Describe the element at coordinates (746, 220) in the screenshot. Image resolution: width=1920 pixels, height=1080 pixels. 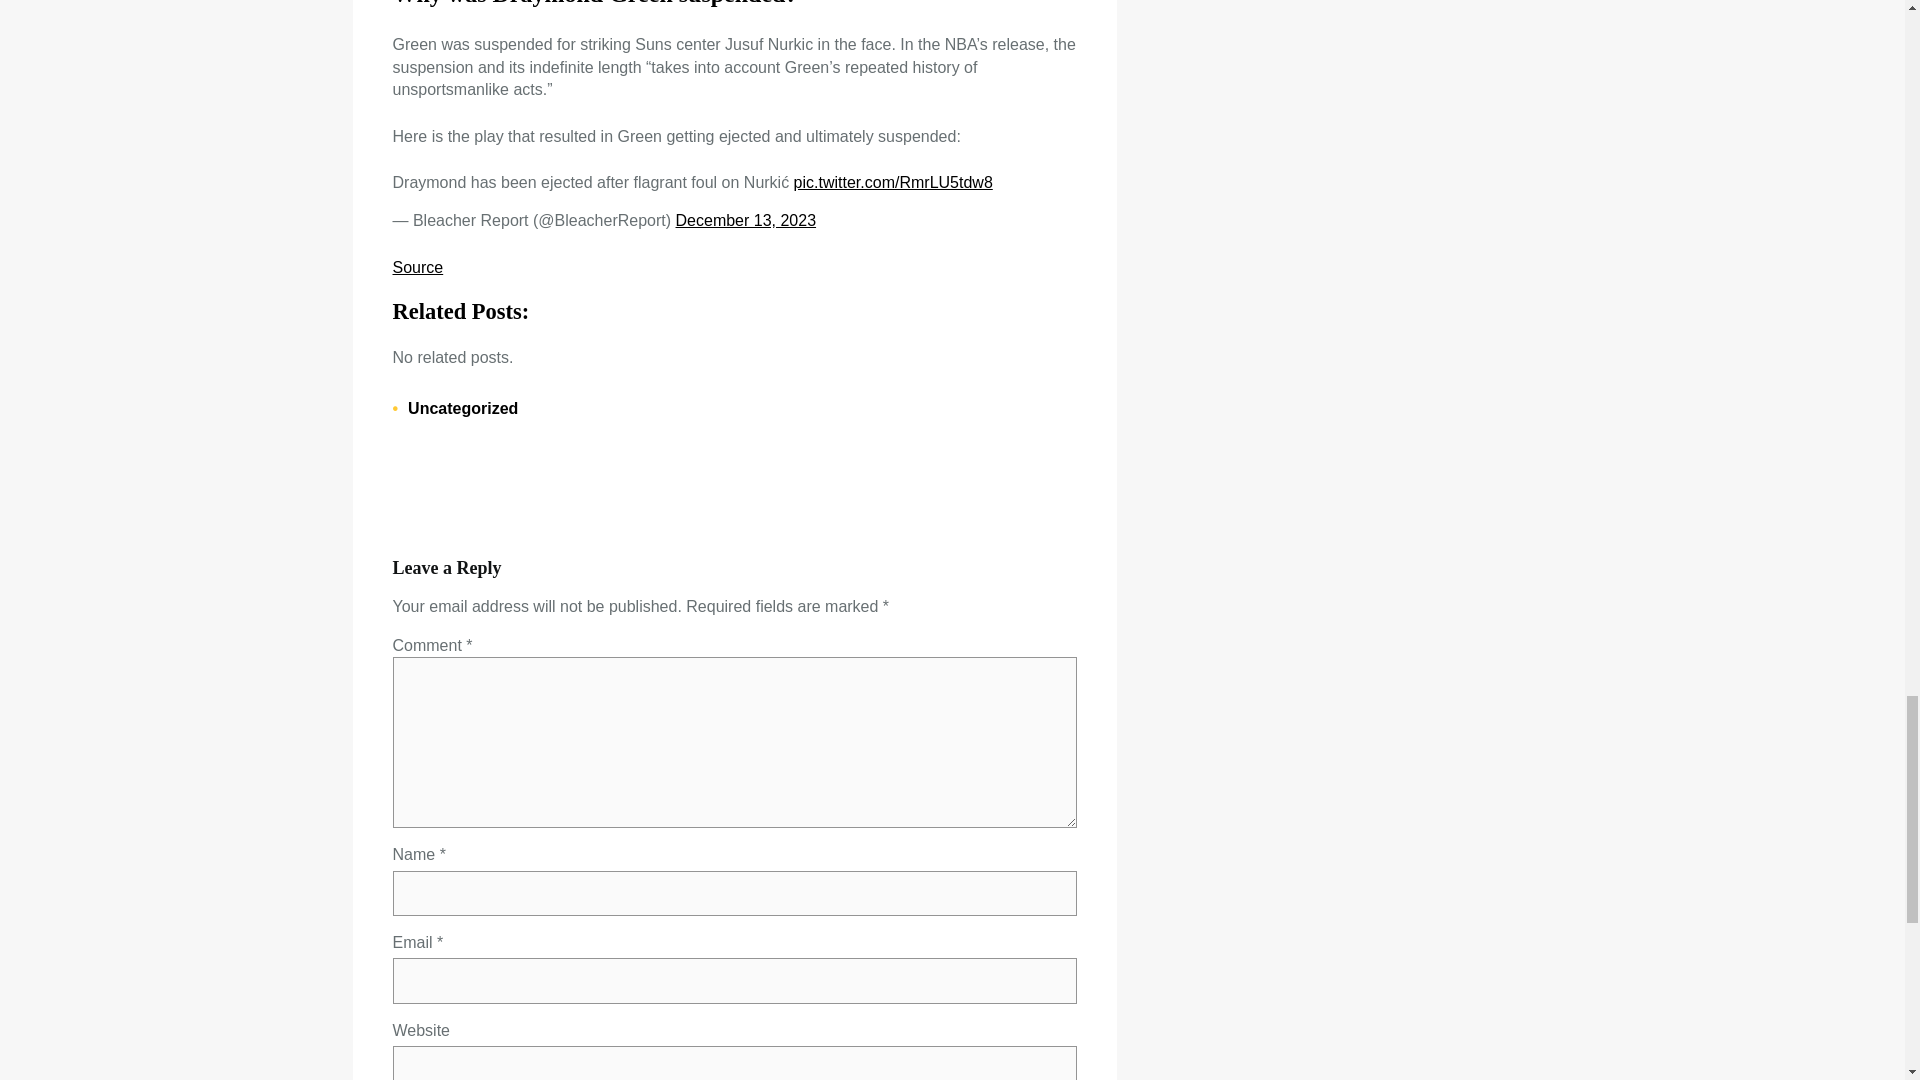
I see `December 13, 2023` at that location.